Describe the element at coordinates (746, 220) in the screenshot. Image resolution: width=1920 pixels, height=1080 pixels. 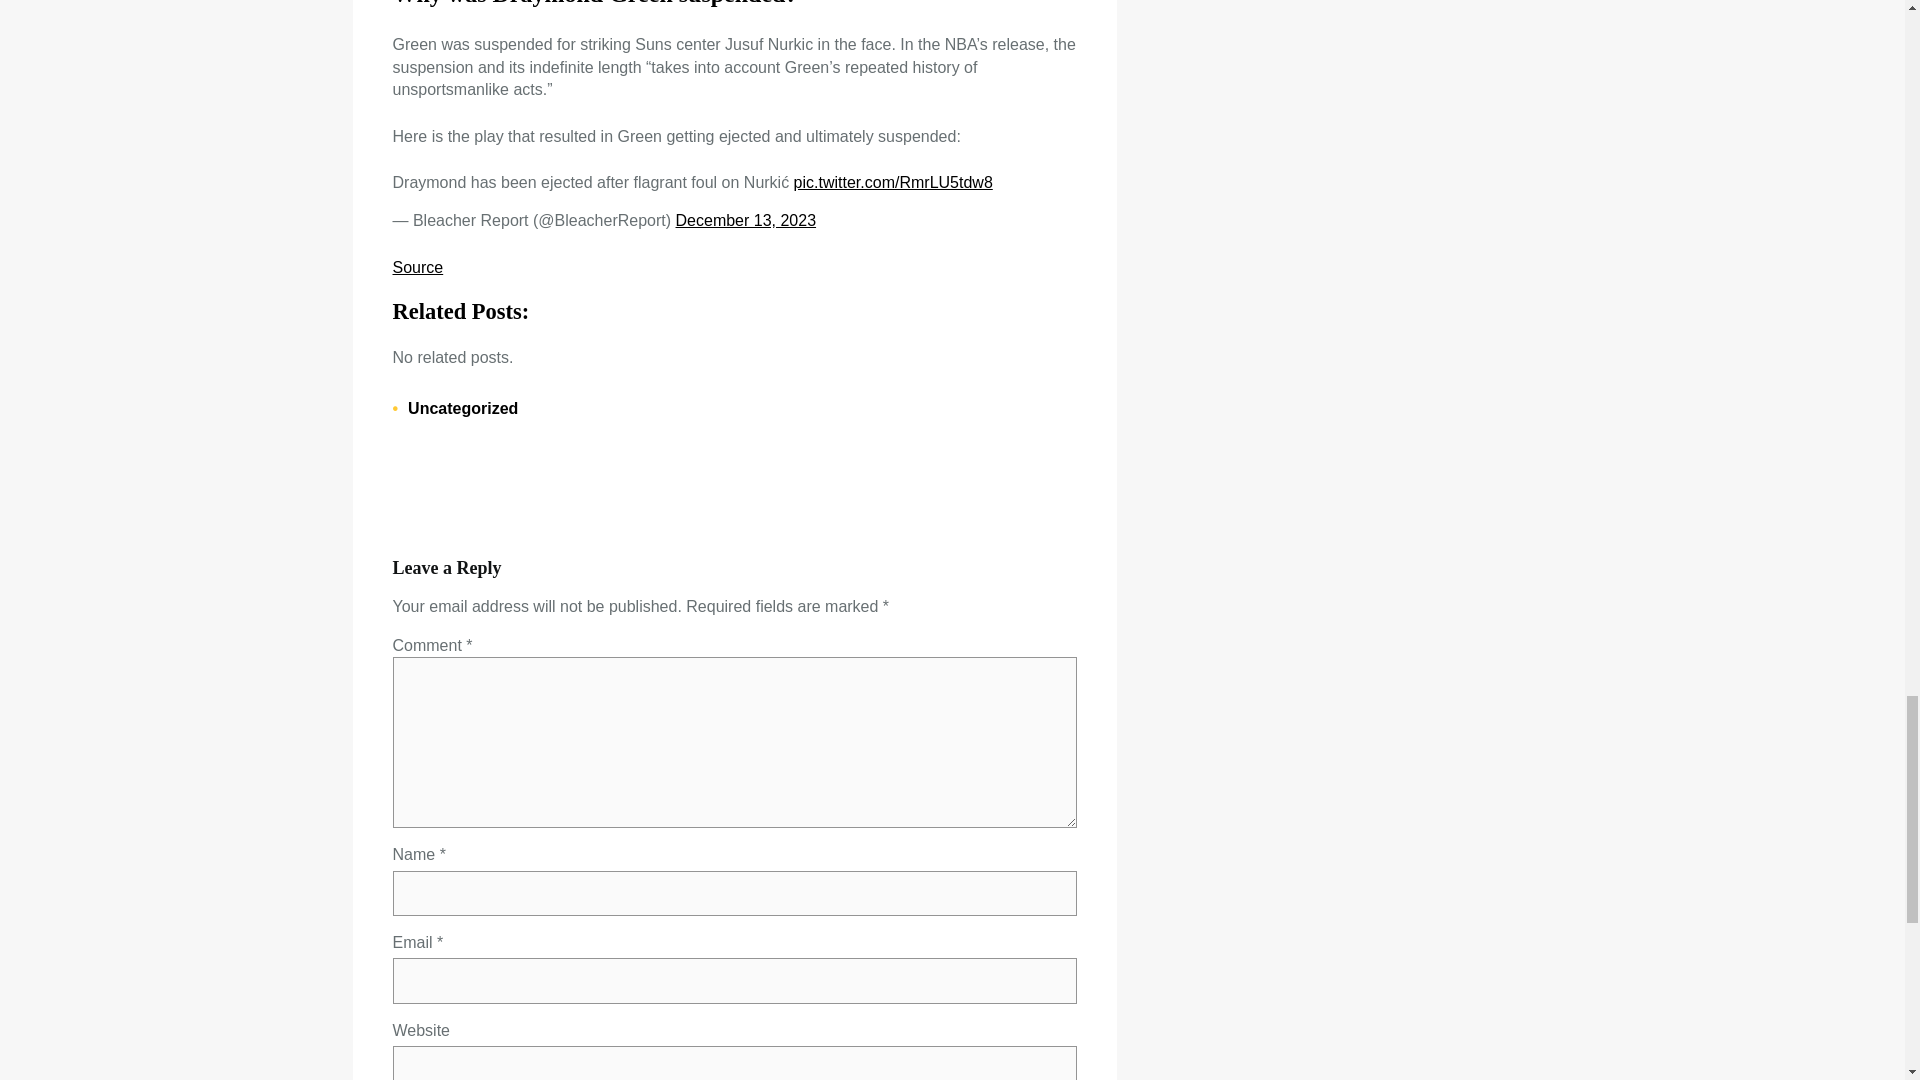
I see `December 13, 2023` at that location.